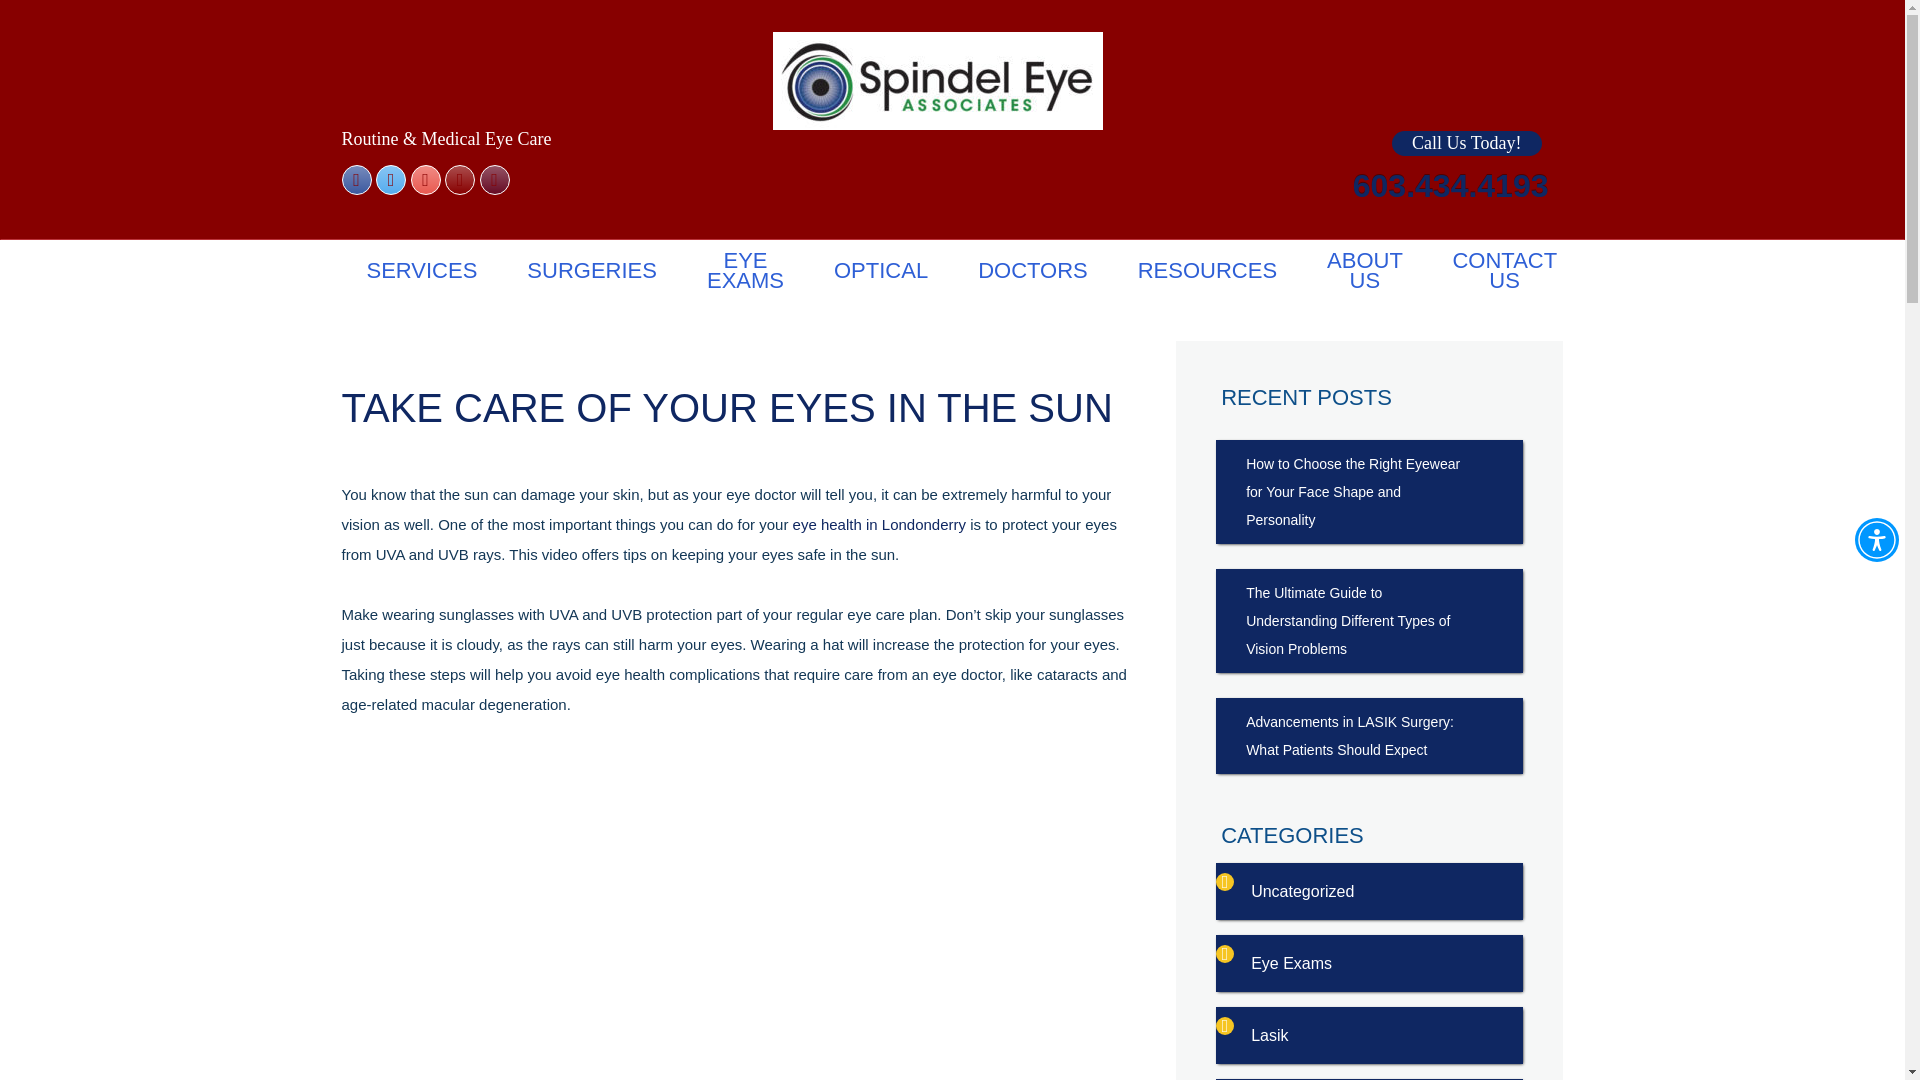 The height and width of the screenshot is (1080, 1920). Describe the element at coordinates (1451, 189) in the screenshot. I see `603.434.4193` at that location.